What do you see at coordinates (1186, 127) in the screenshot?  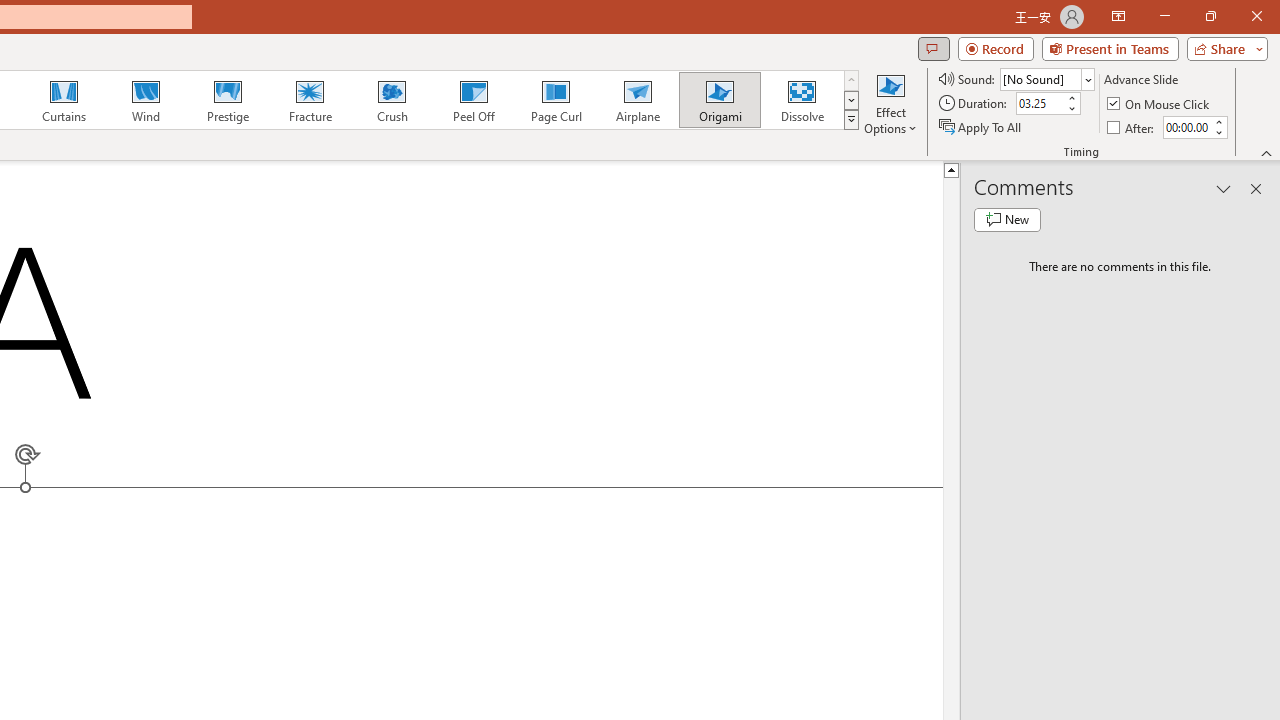 I see `After` at bounding box center [1186, 127].